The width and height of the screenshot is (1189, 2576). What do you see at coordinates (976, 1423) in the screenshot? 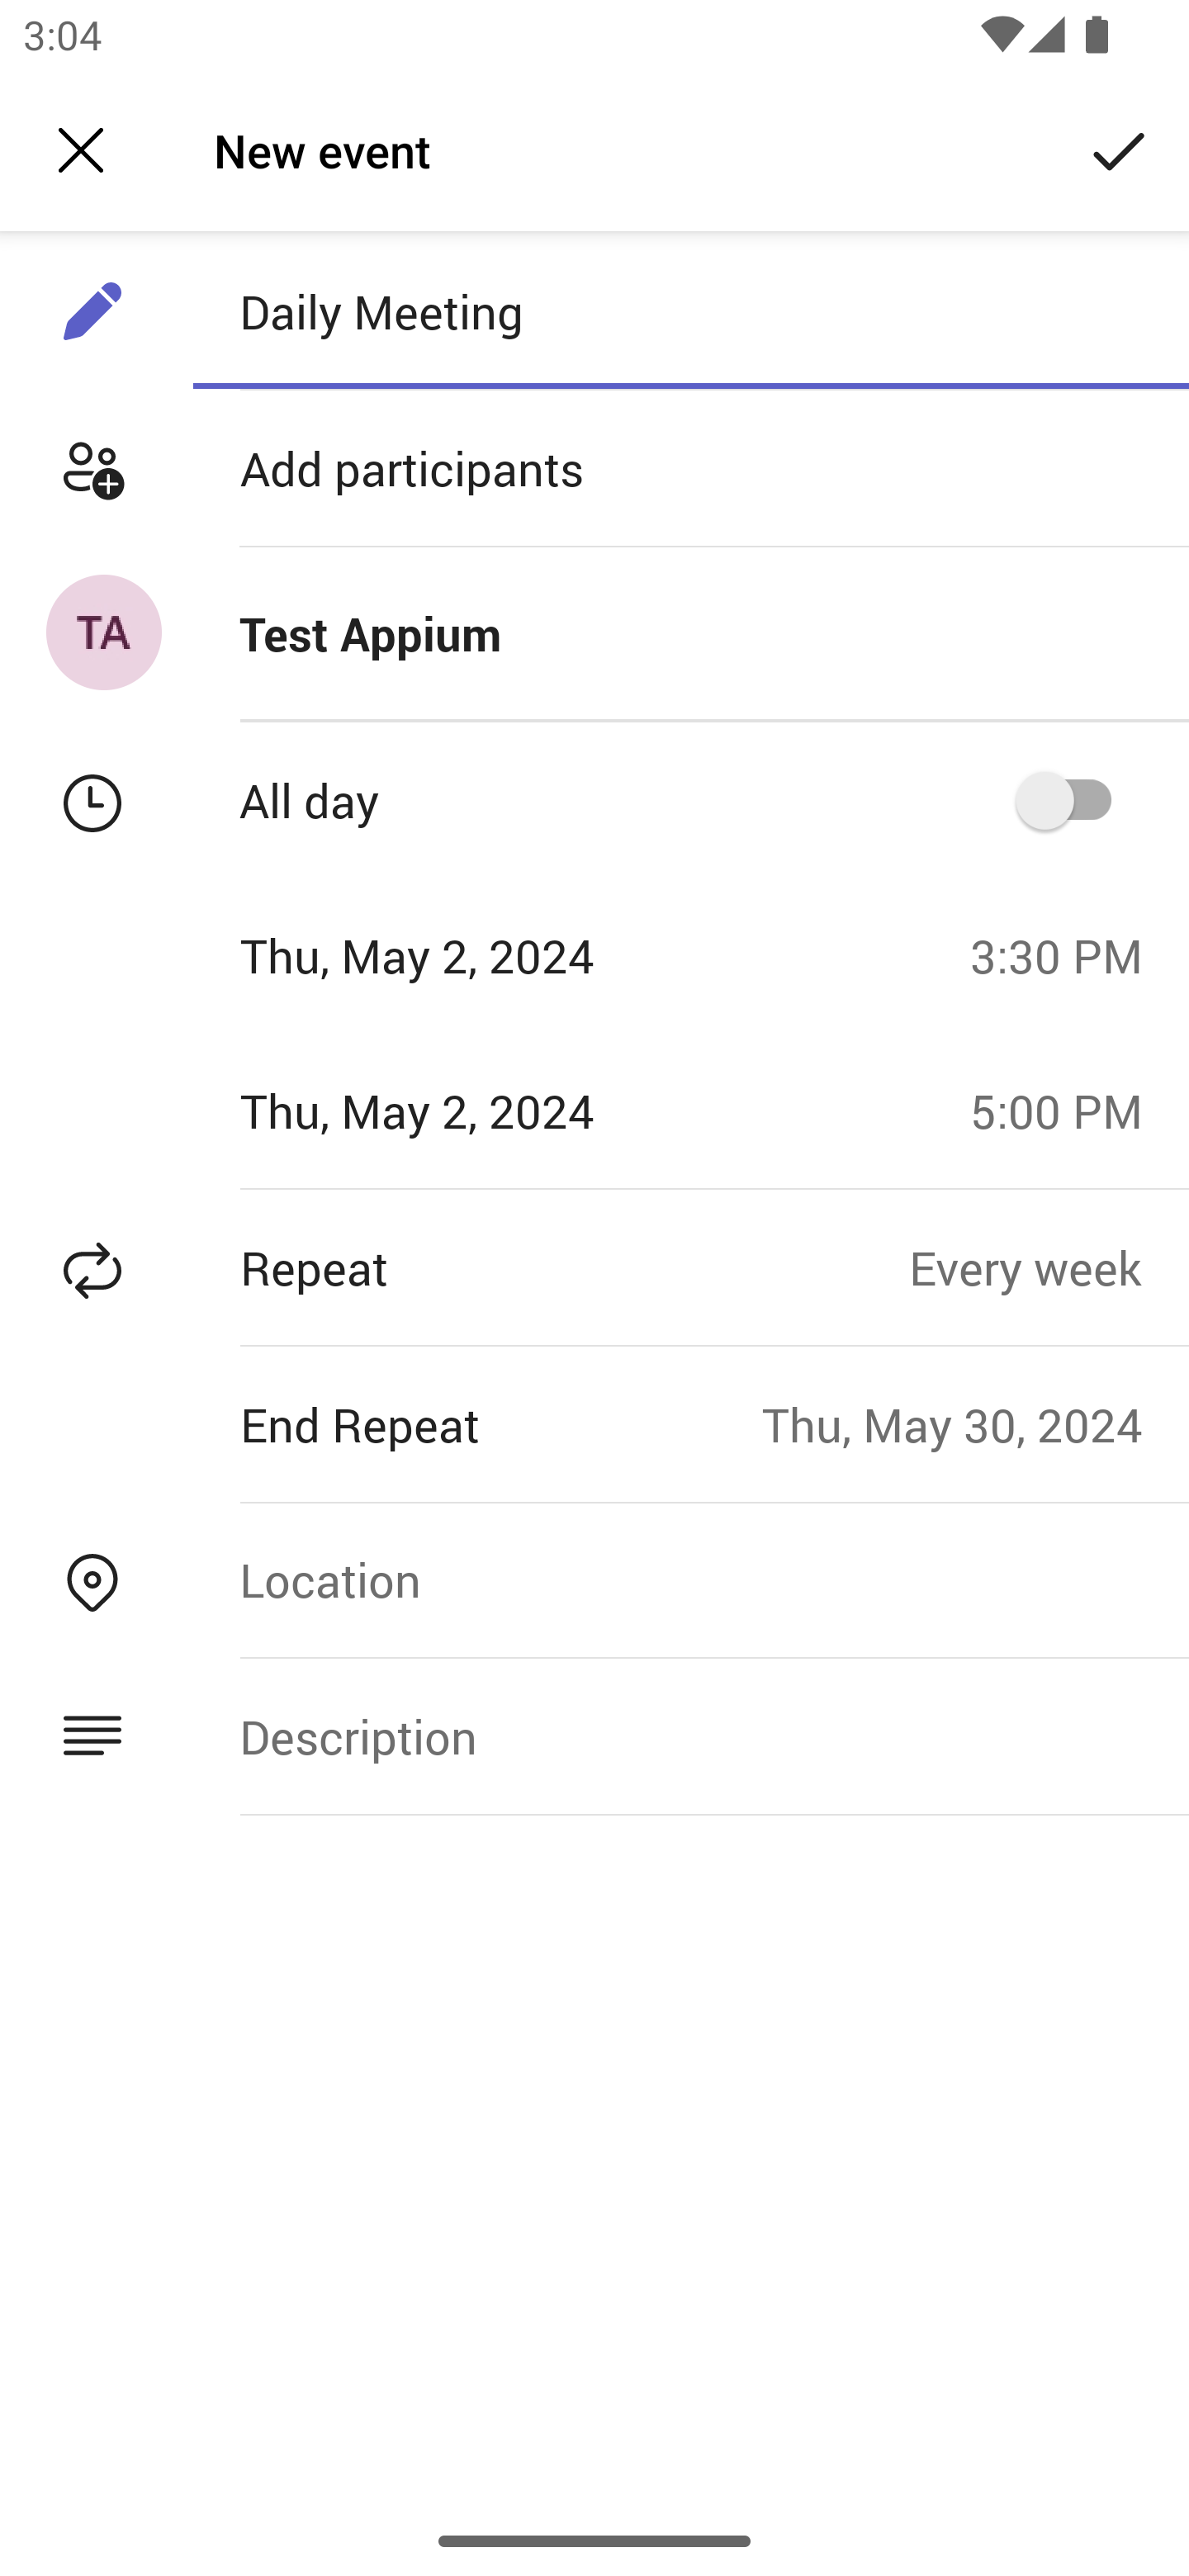
I see `Thu, May 30, 2024 End repeat Thursday May 30, 2024` at bounding box center [976, 1423].